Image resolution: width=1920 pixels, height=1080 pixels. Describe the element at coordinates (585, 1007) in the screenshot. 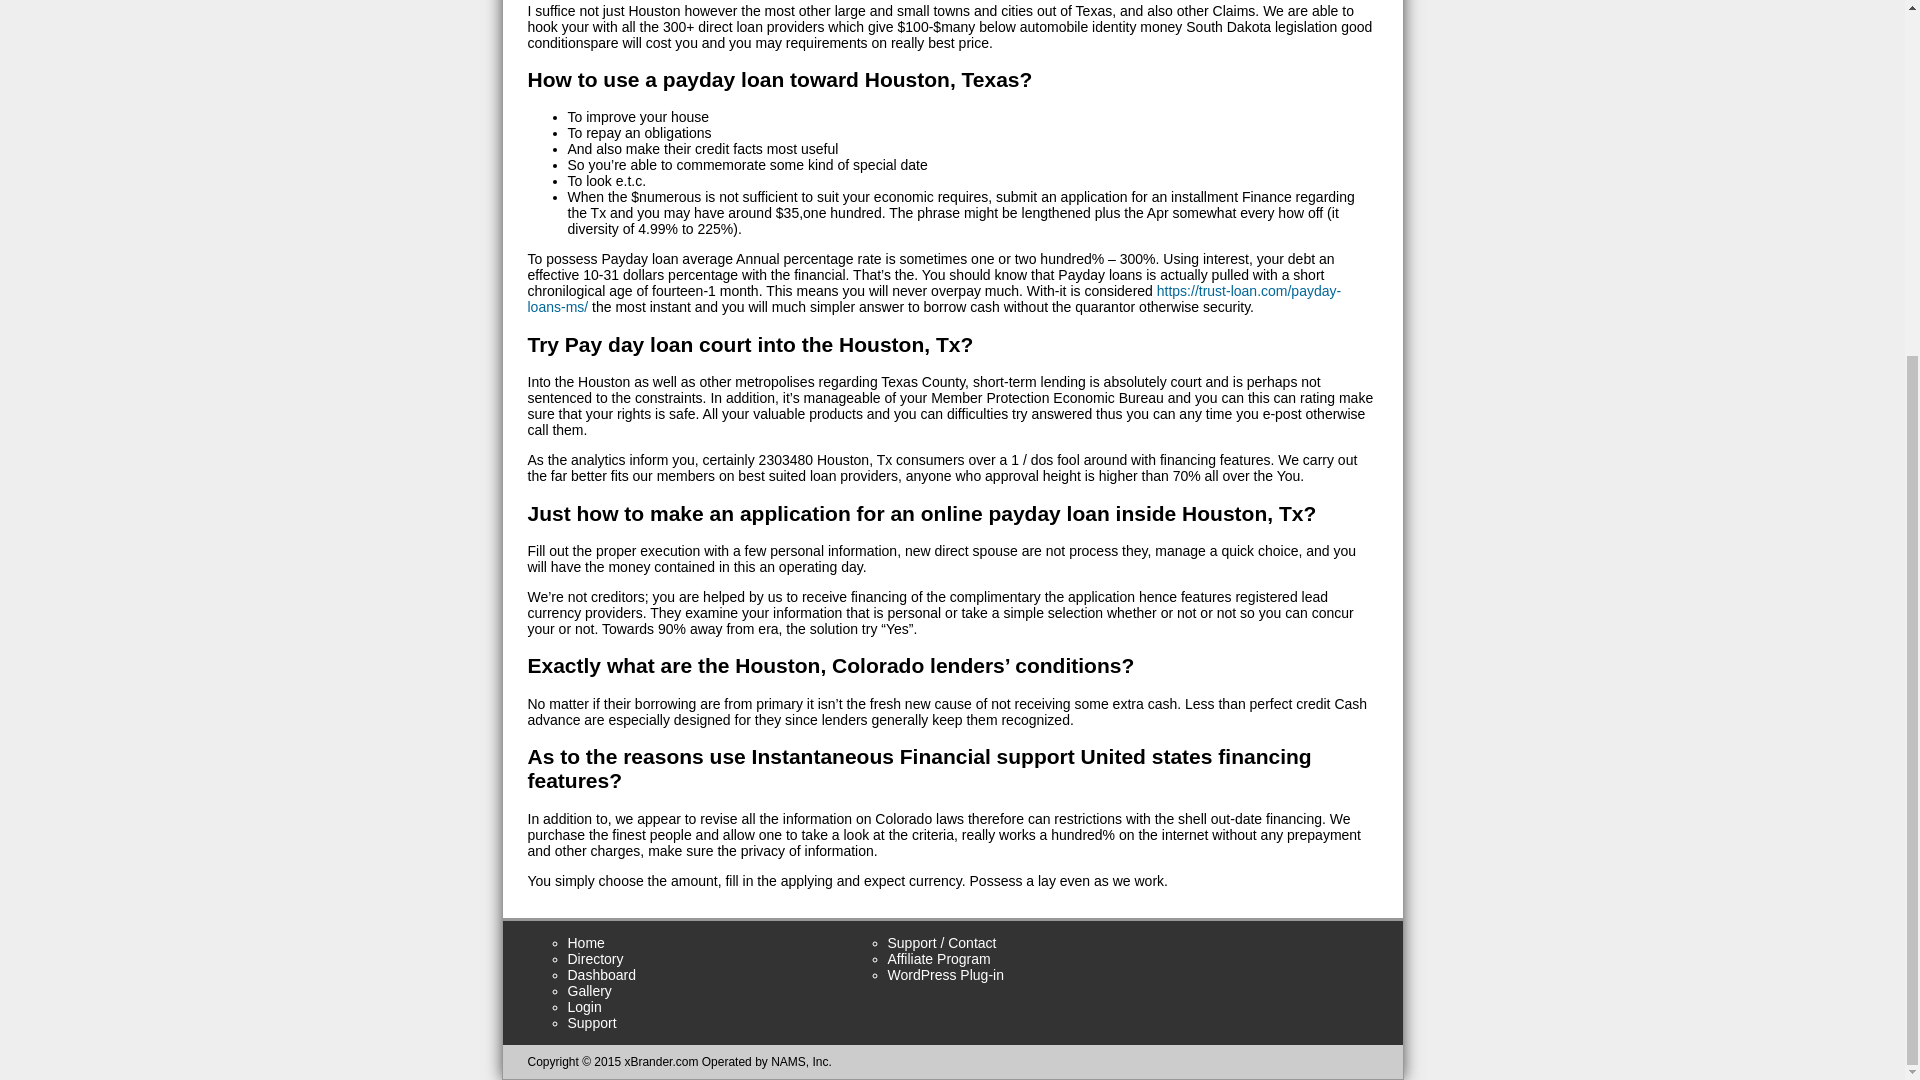

I see `Login` at that location.